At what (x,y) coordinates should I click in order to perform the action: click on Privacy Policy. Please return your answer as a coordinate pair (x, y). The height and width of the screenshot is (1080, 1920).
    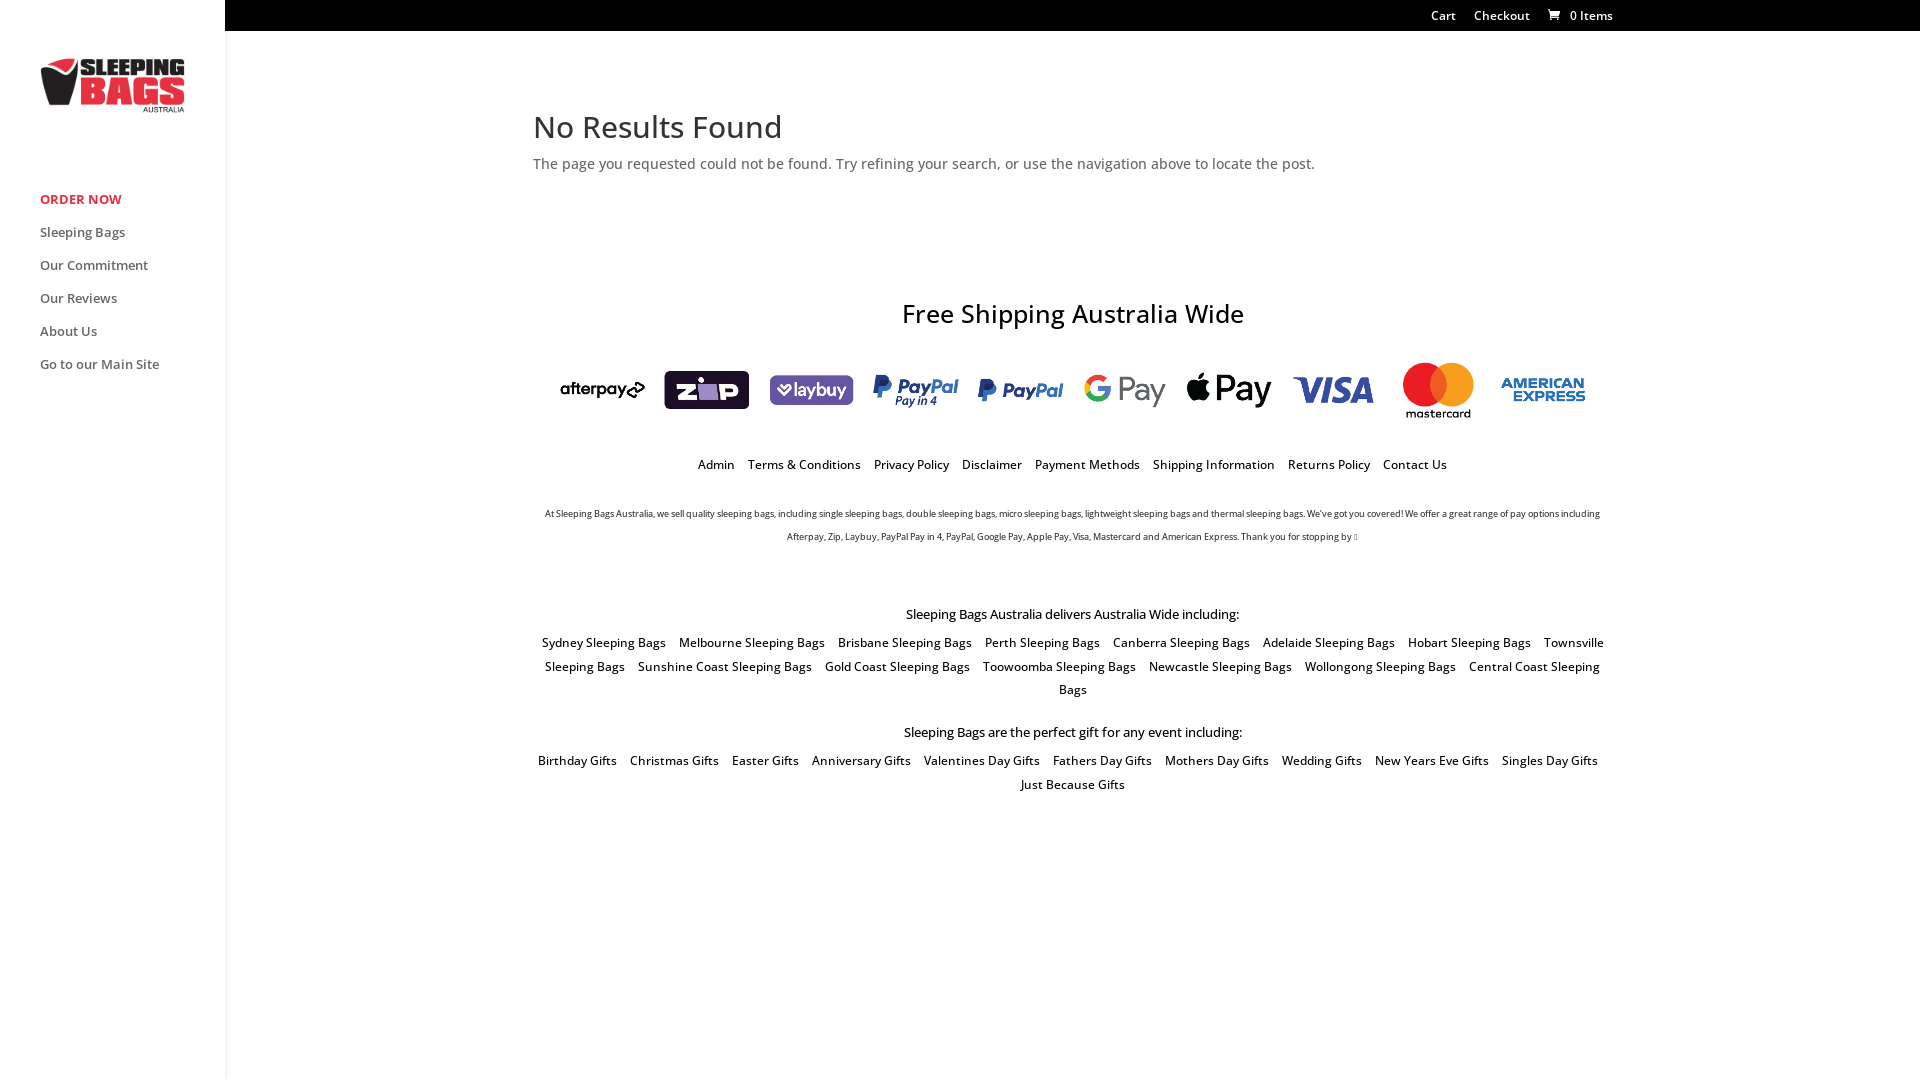
    Looking at the image, I should click on (912, 464).